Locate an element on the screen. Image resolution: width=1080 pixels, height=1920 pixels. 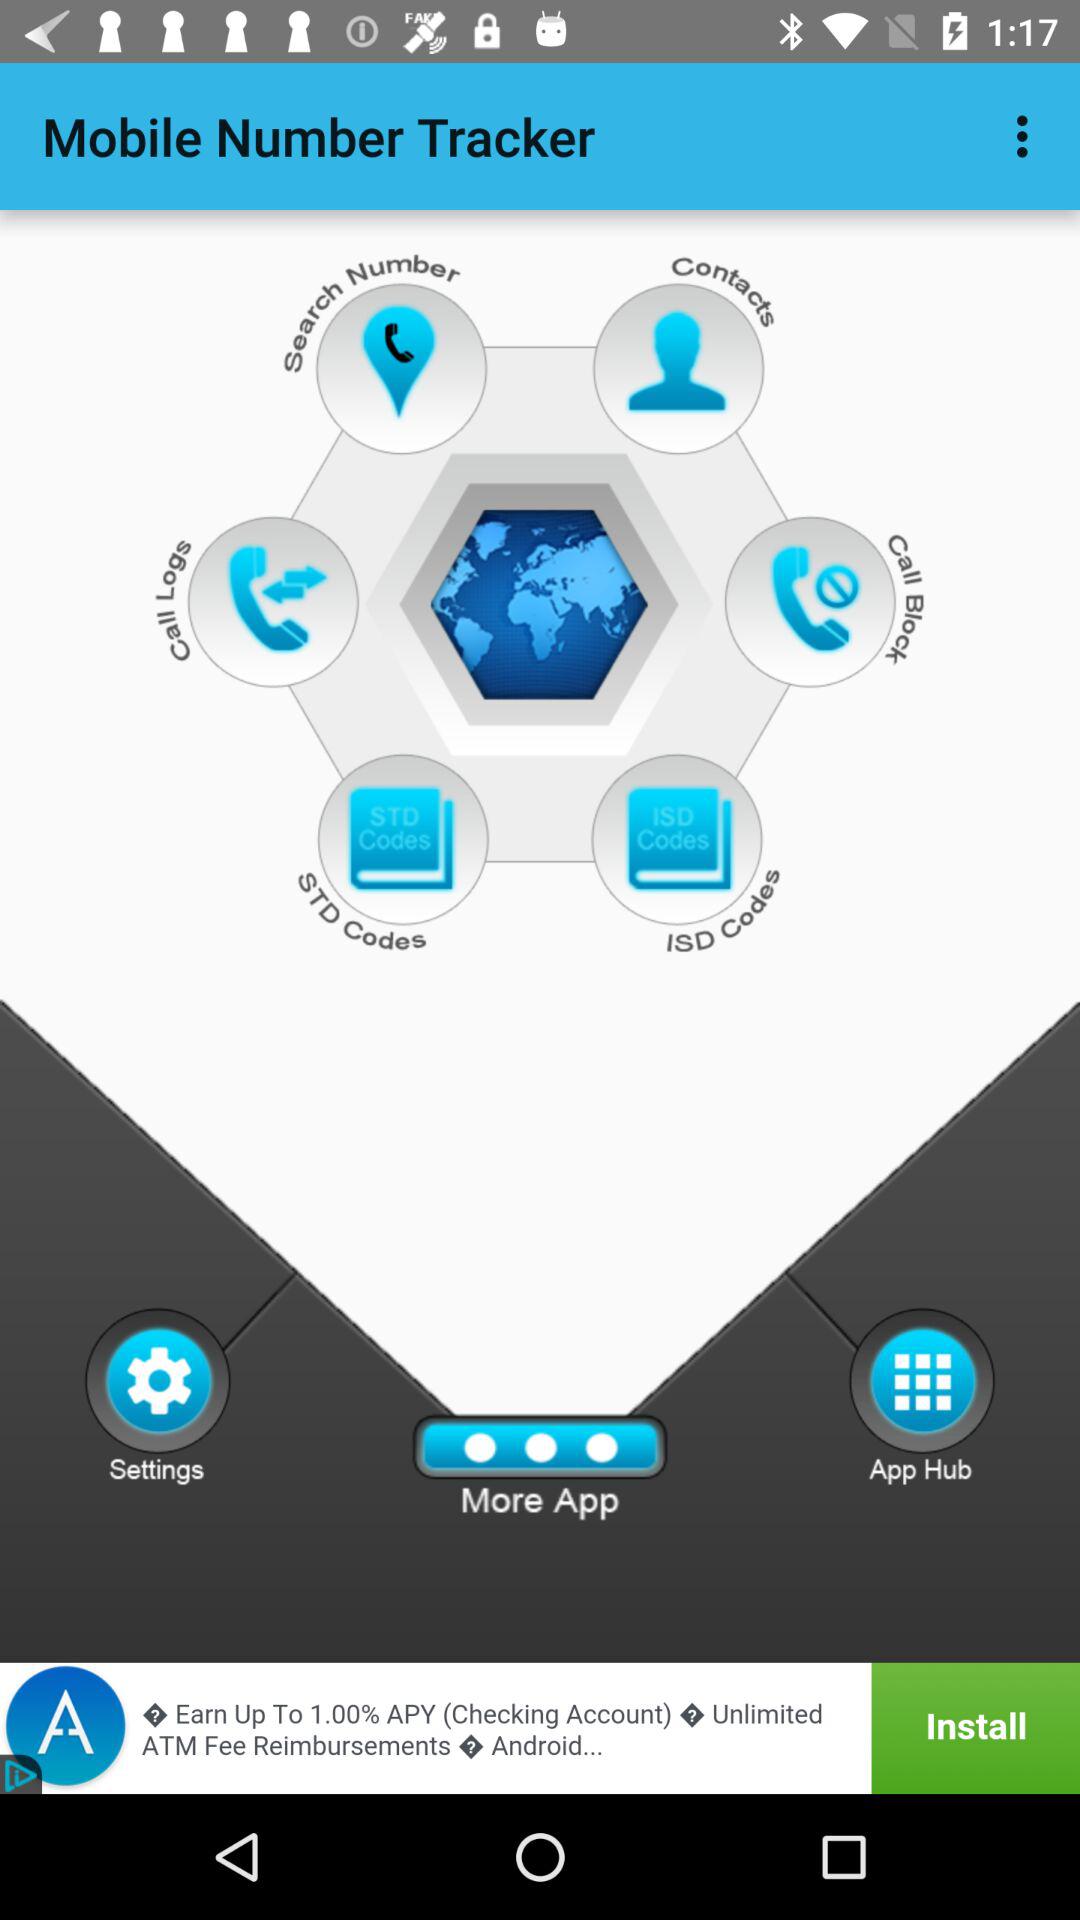
see setting is located at coordinates (158, 1395).